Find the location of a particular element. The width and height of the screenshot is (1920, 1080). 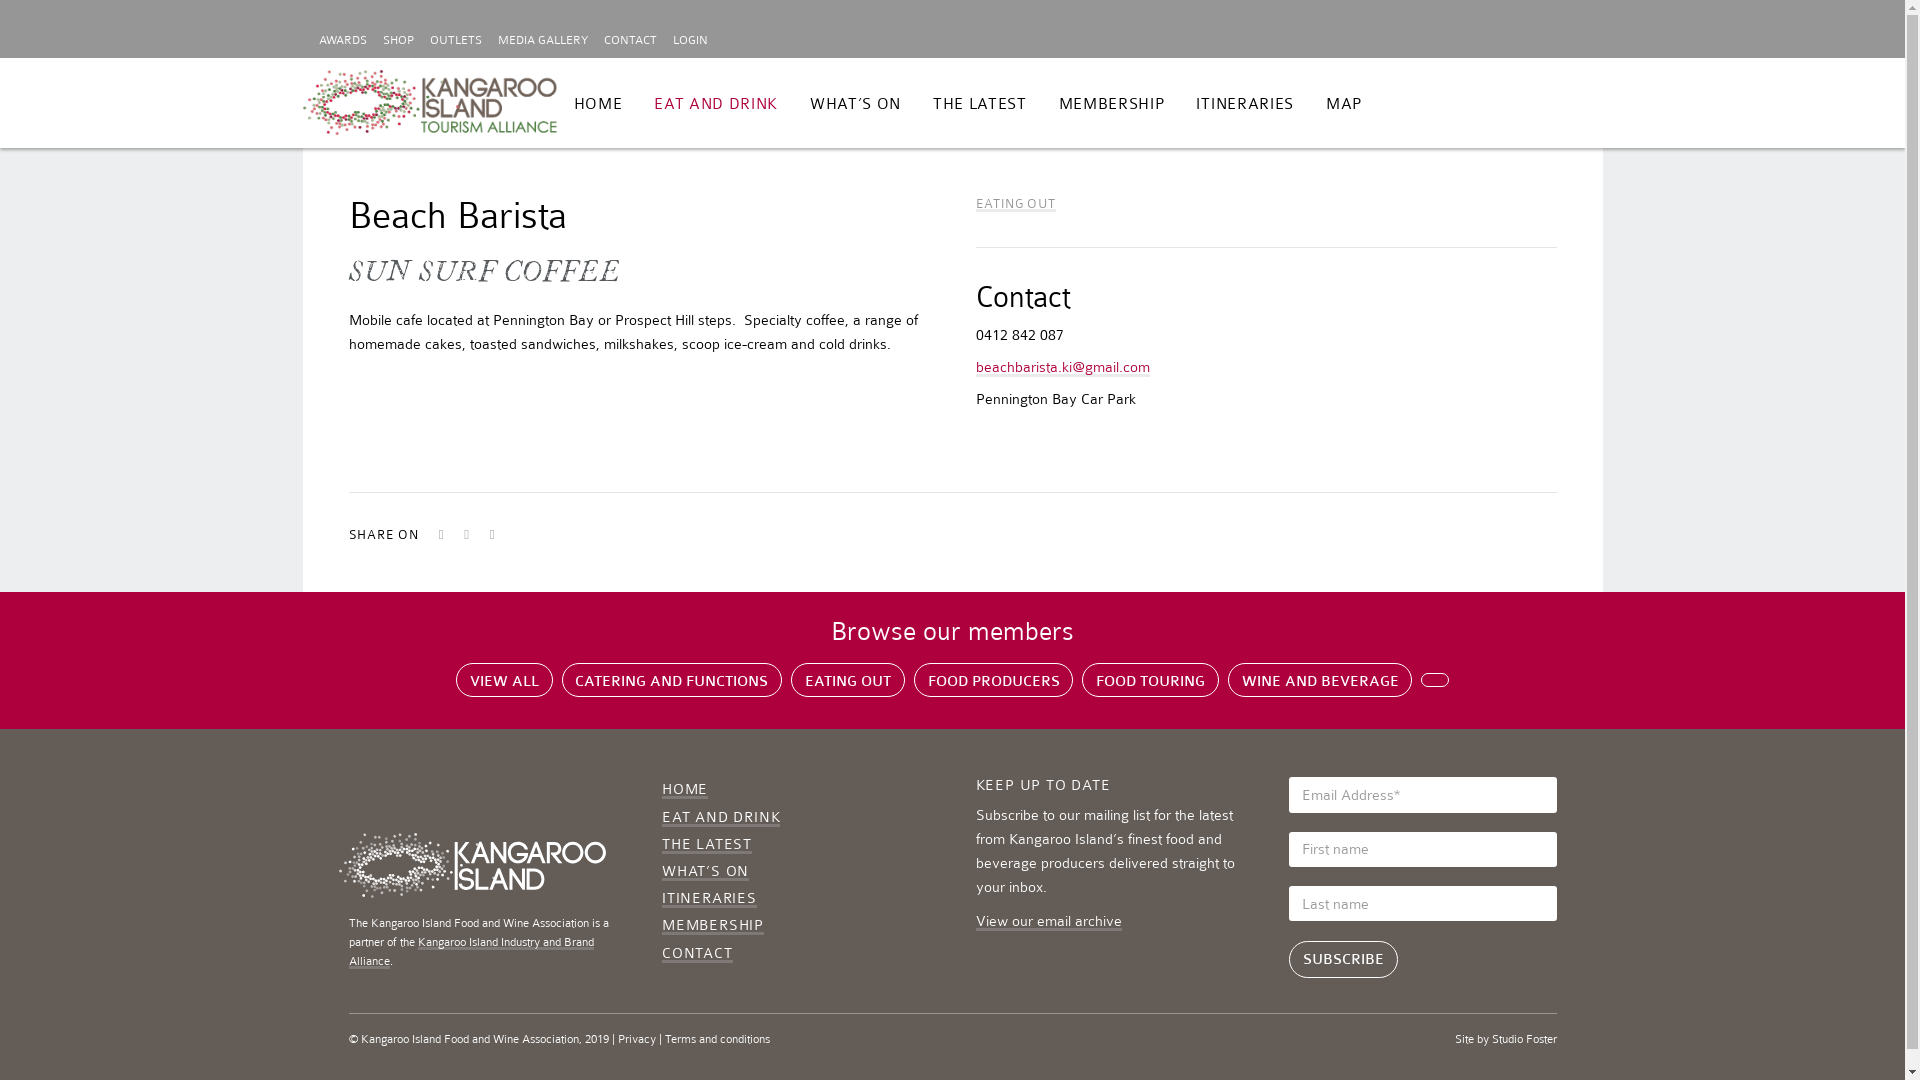

OUTLETS is located at coordinates (456, 41).